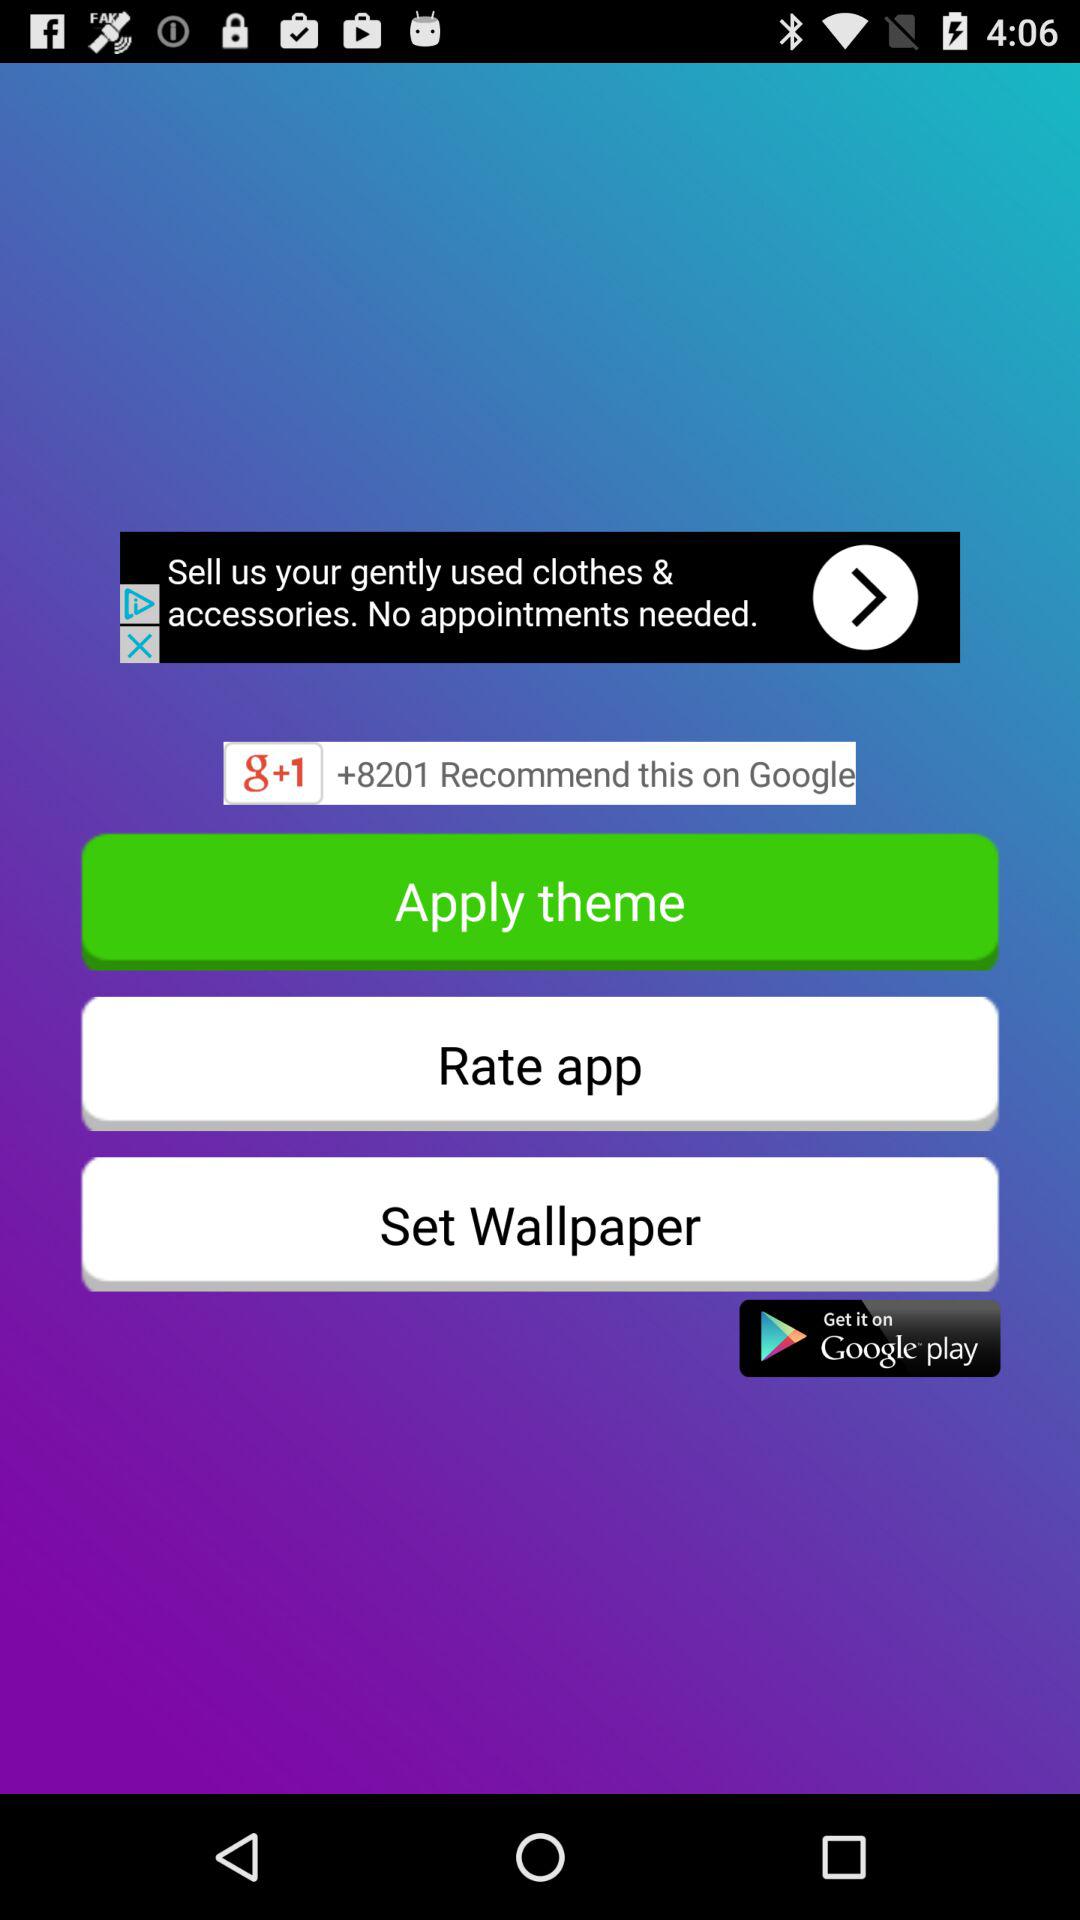 The width and height of the screenshot is (1080, 1920). Describe the element at coordinates (540, 597) in the screenshot. I see `advertisement` at that location.